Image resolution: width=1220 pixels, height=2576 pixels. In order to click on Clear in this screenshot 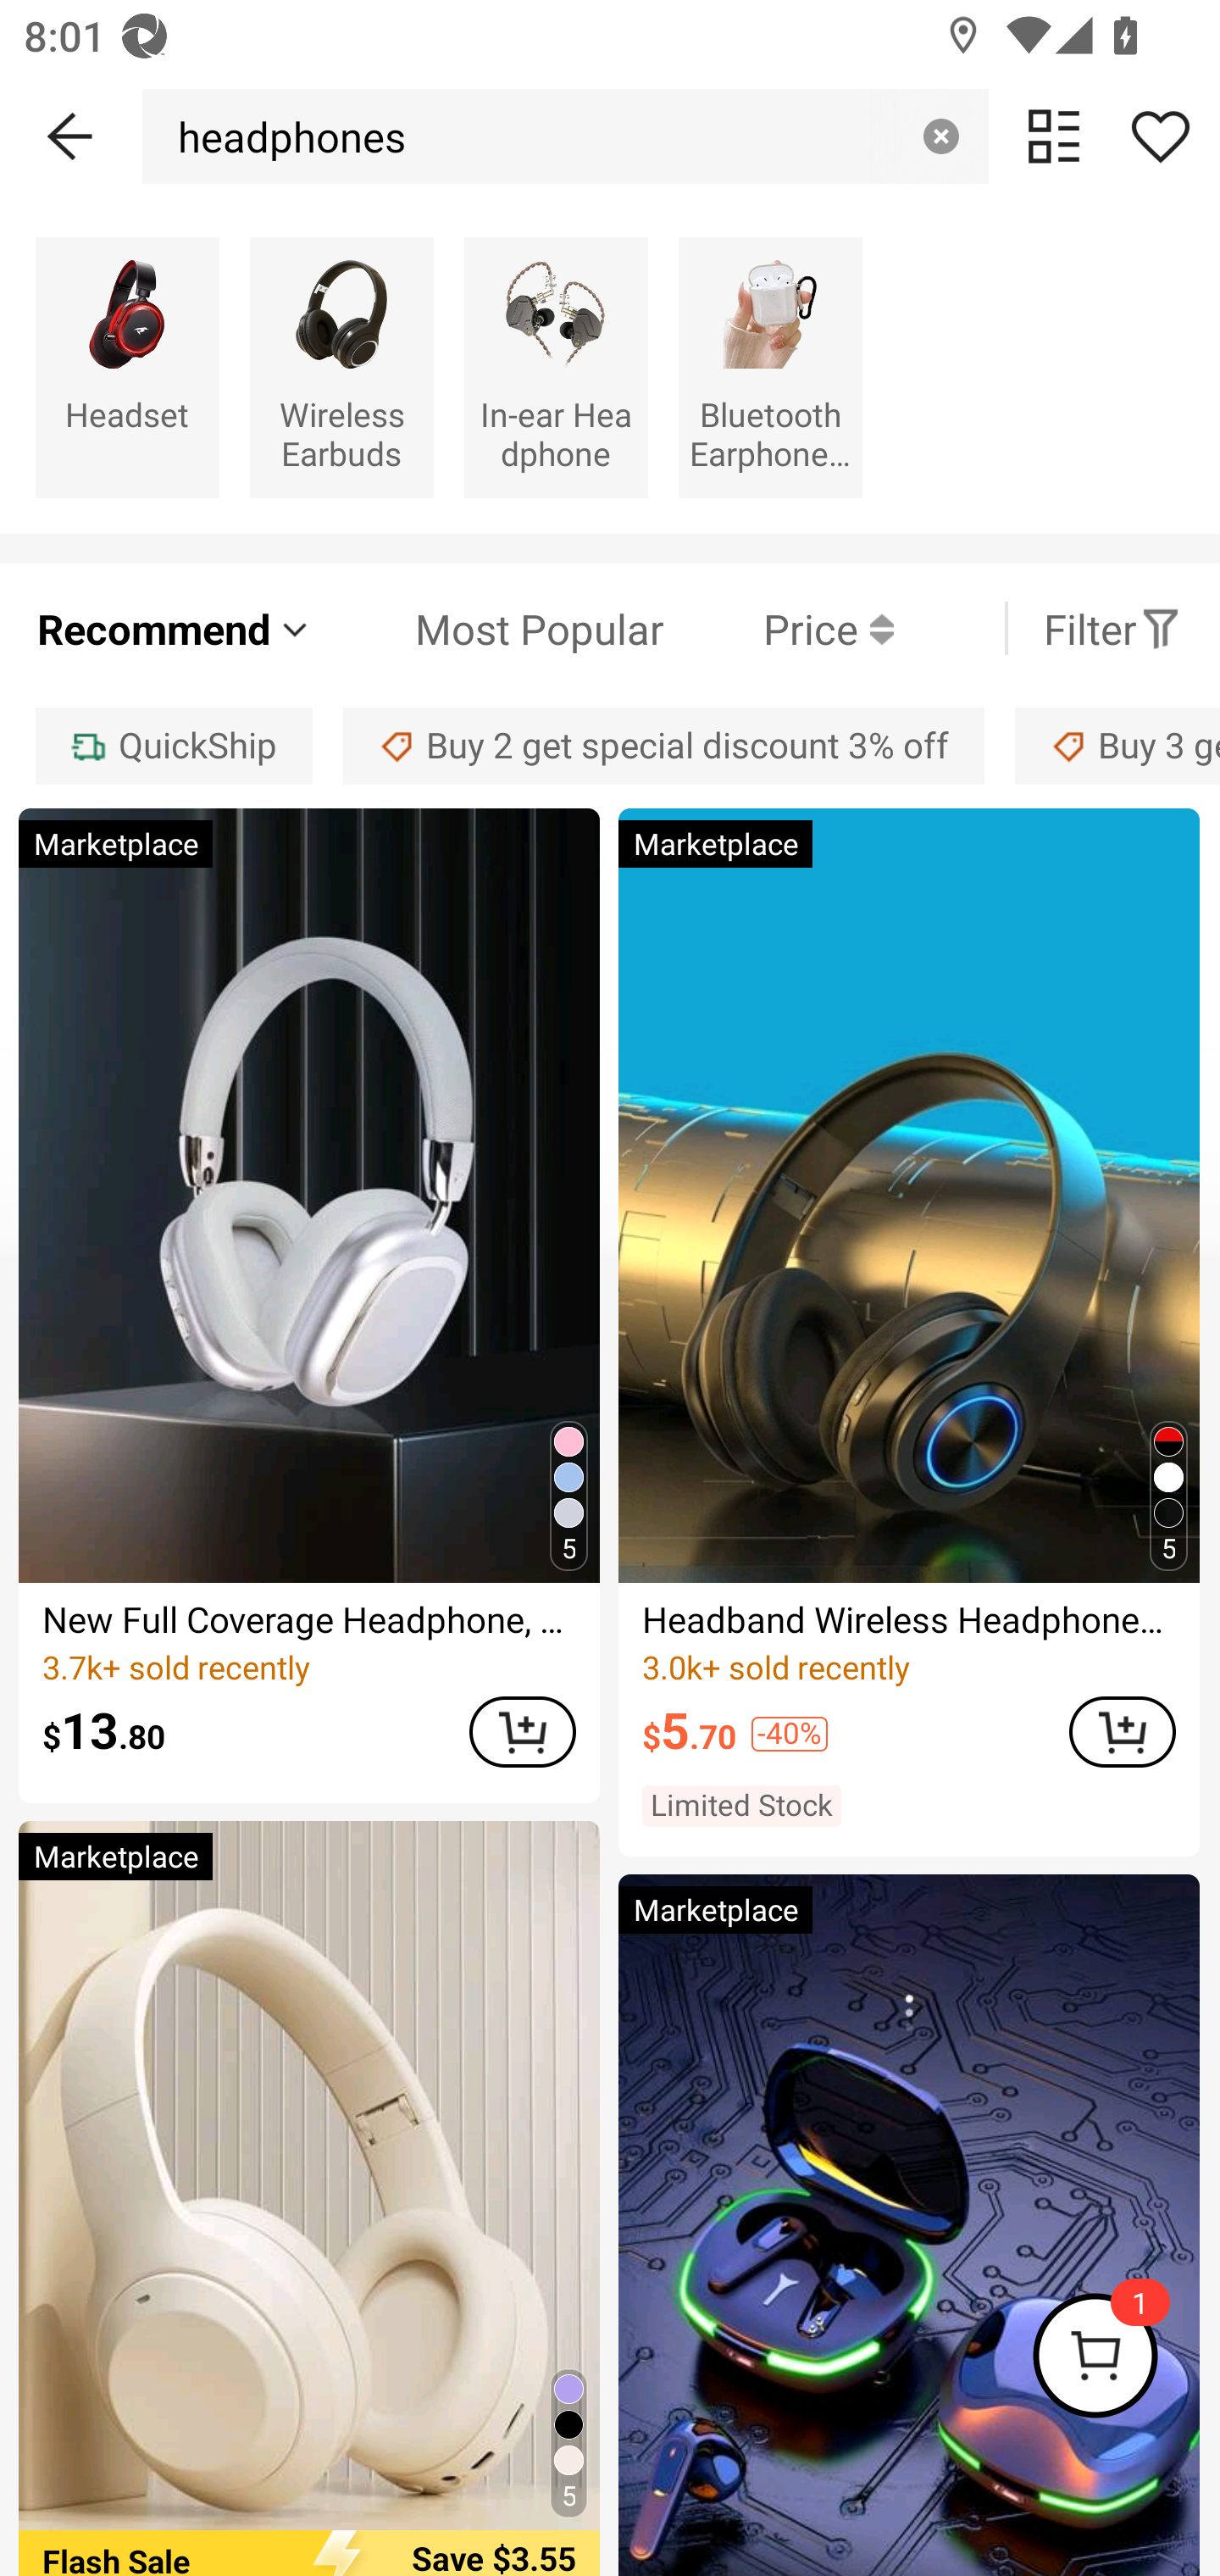, I will do `click(940, 136)`.